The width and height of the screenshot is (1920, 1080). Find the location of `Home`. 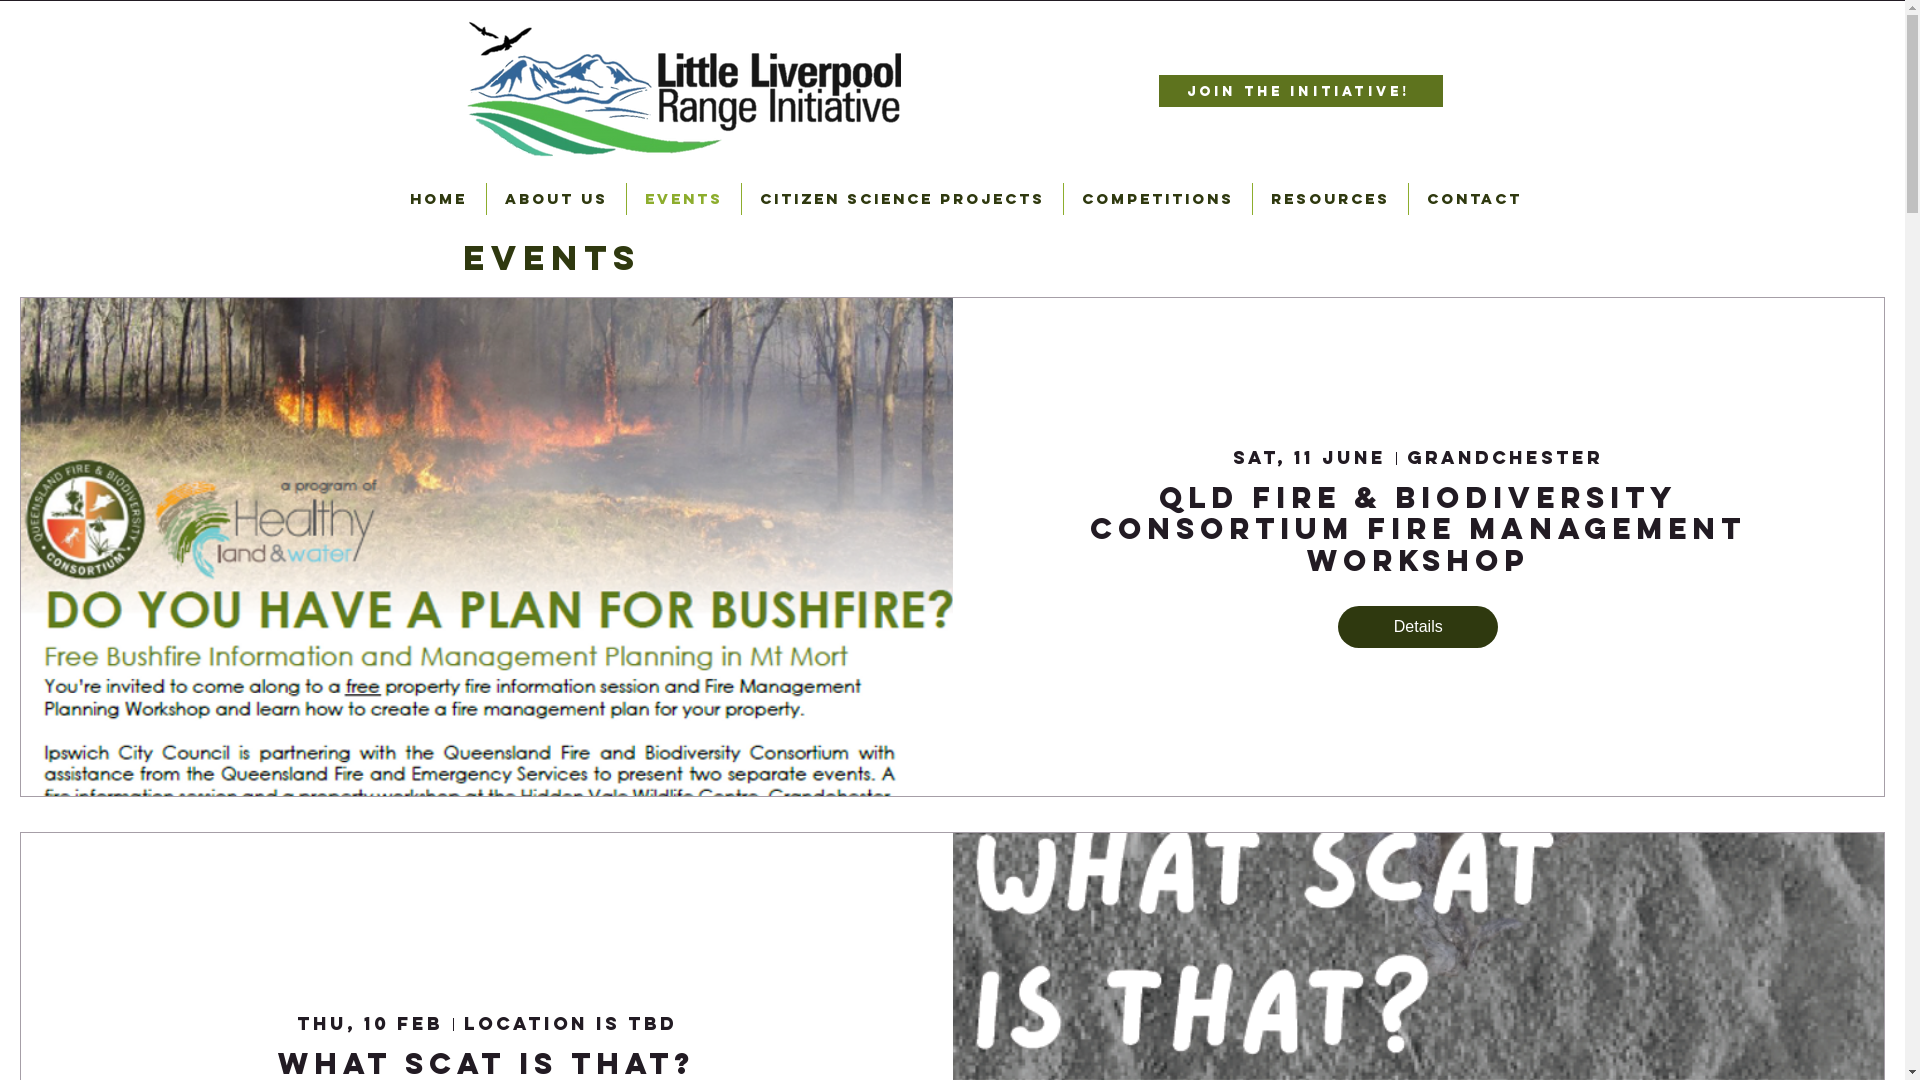

Home is located at coordinates (439, 199).